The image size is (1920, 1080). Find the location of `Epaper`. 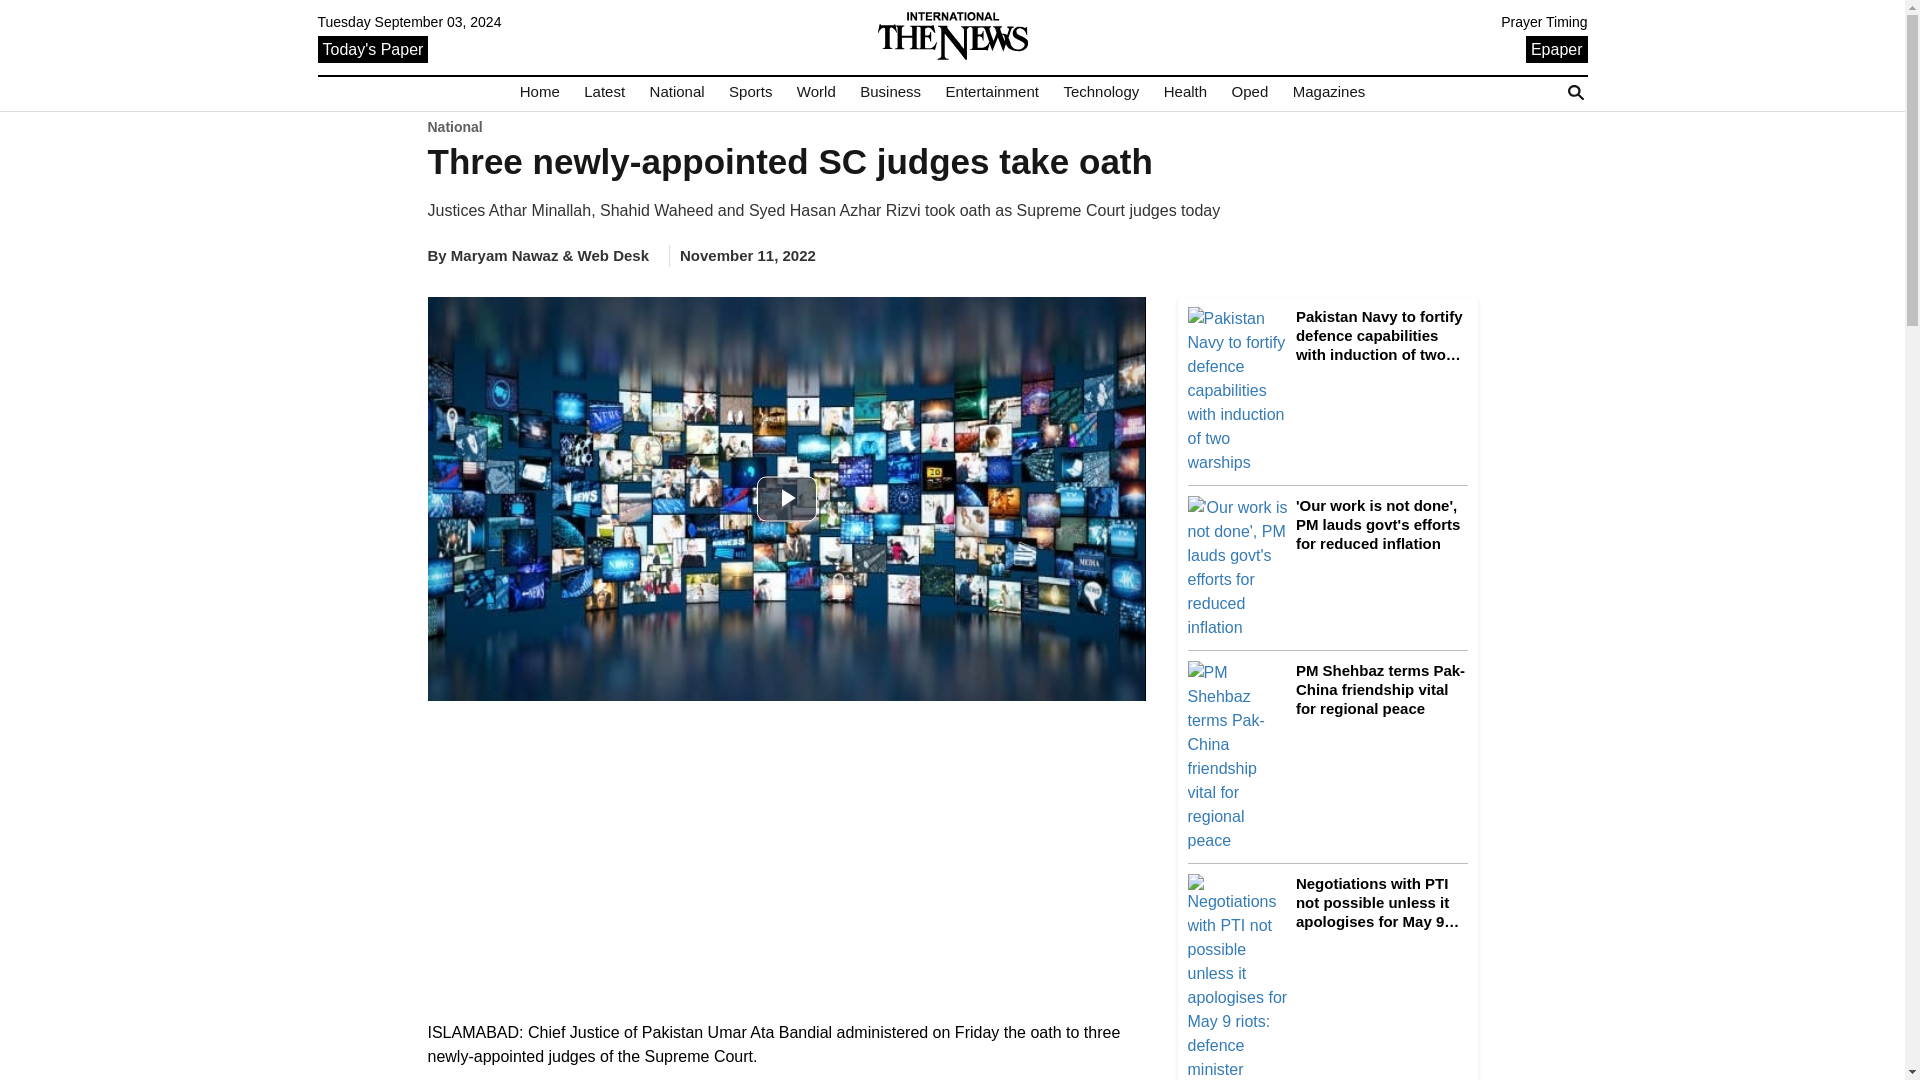

Epaper is located at coordinates (1556, 48).